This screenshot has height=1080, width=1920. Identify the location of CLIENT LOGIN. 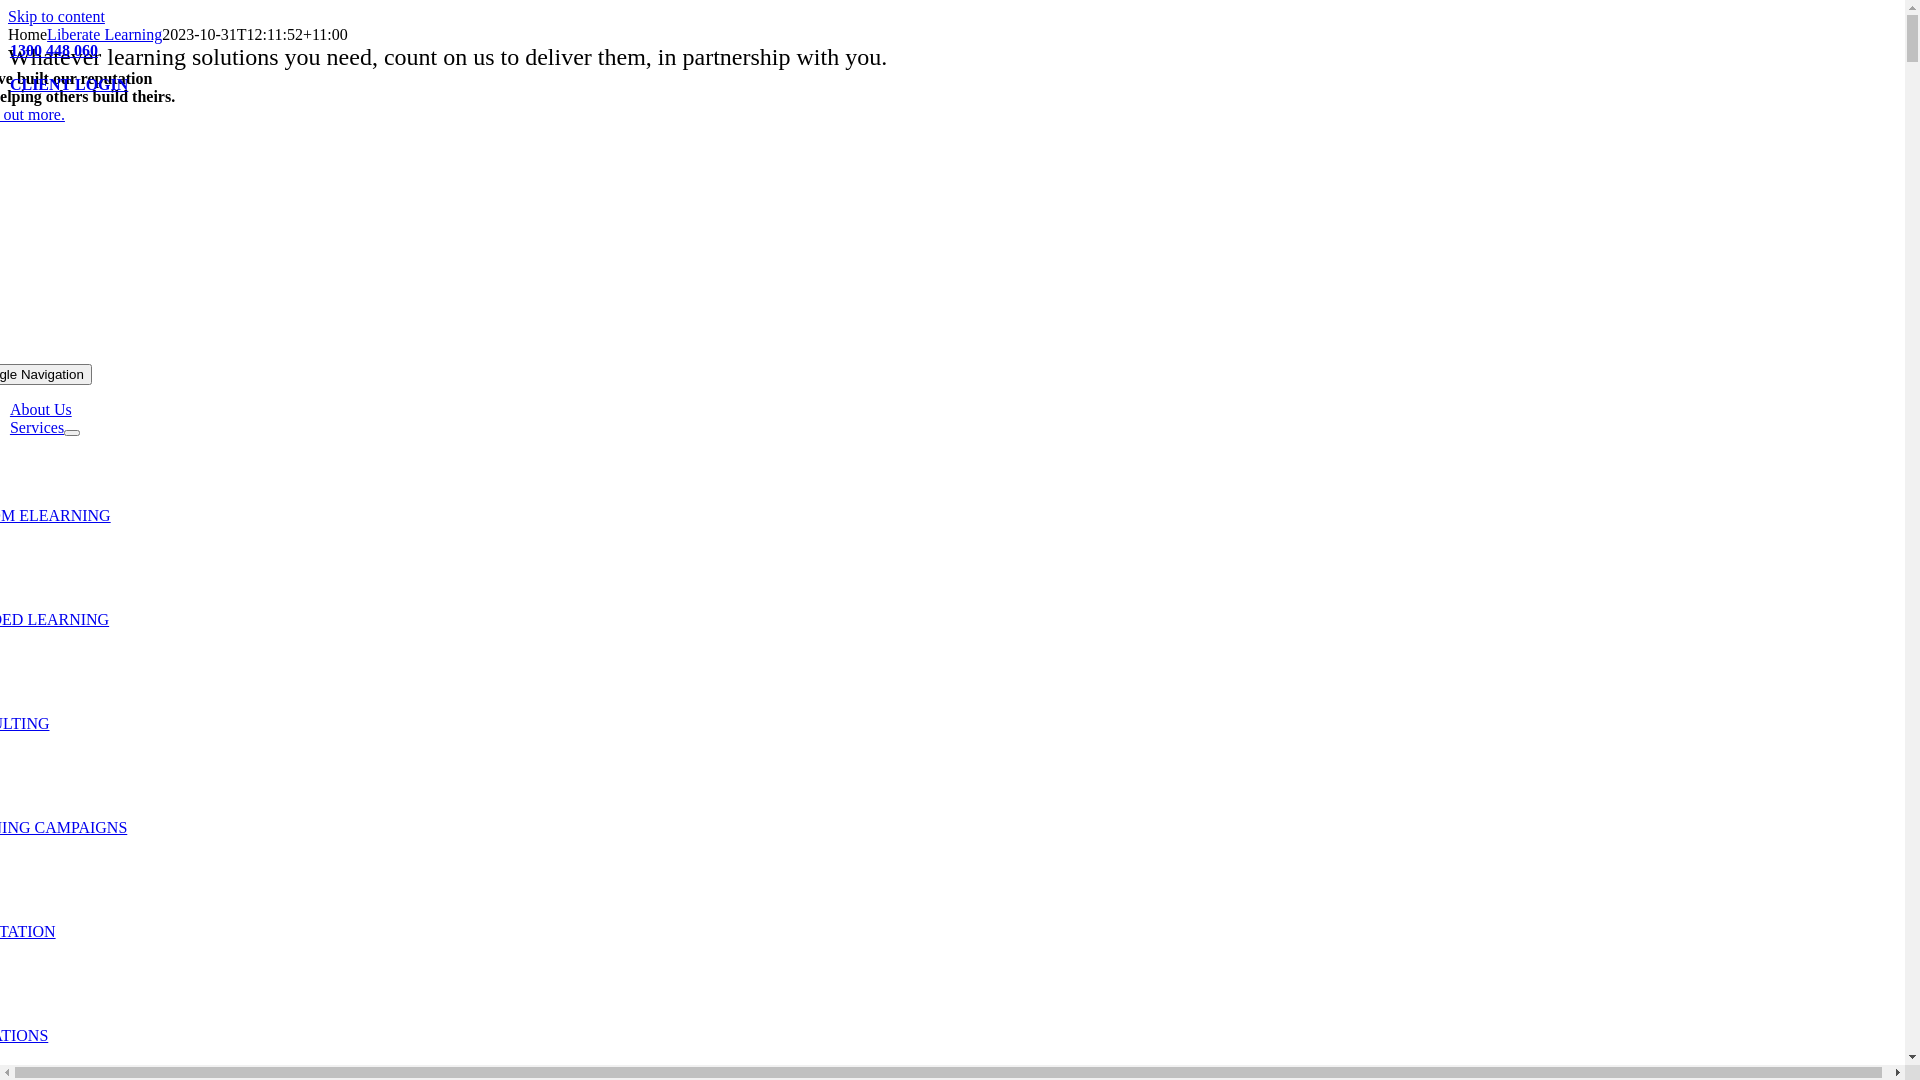
(69, 84).